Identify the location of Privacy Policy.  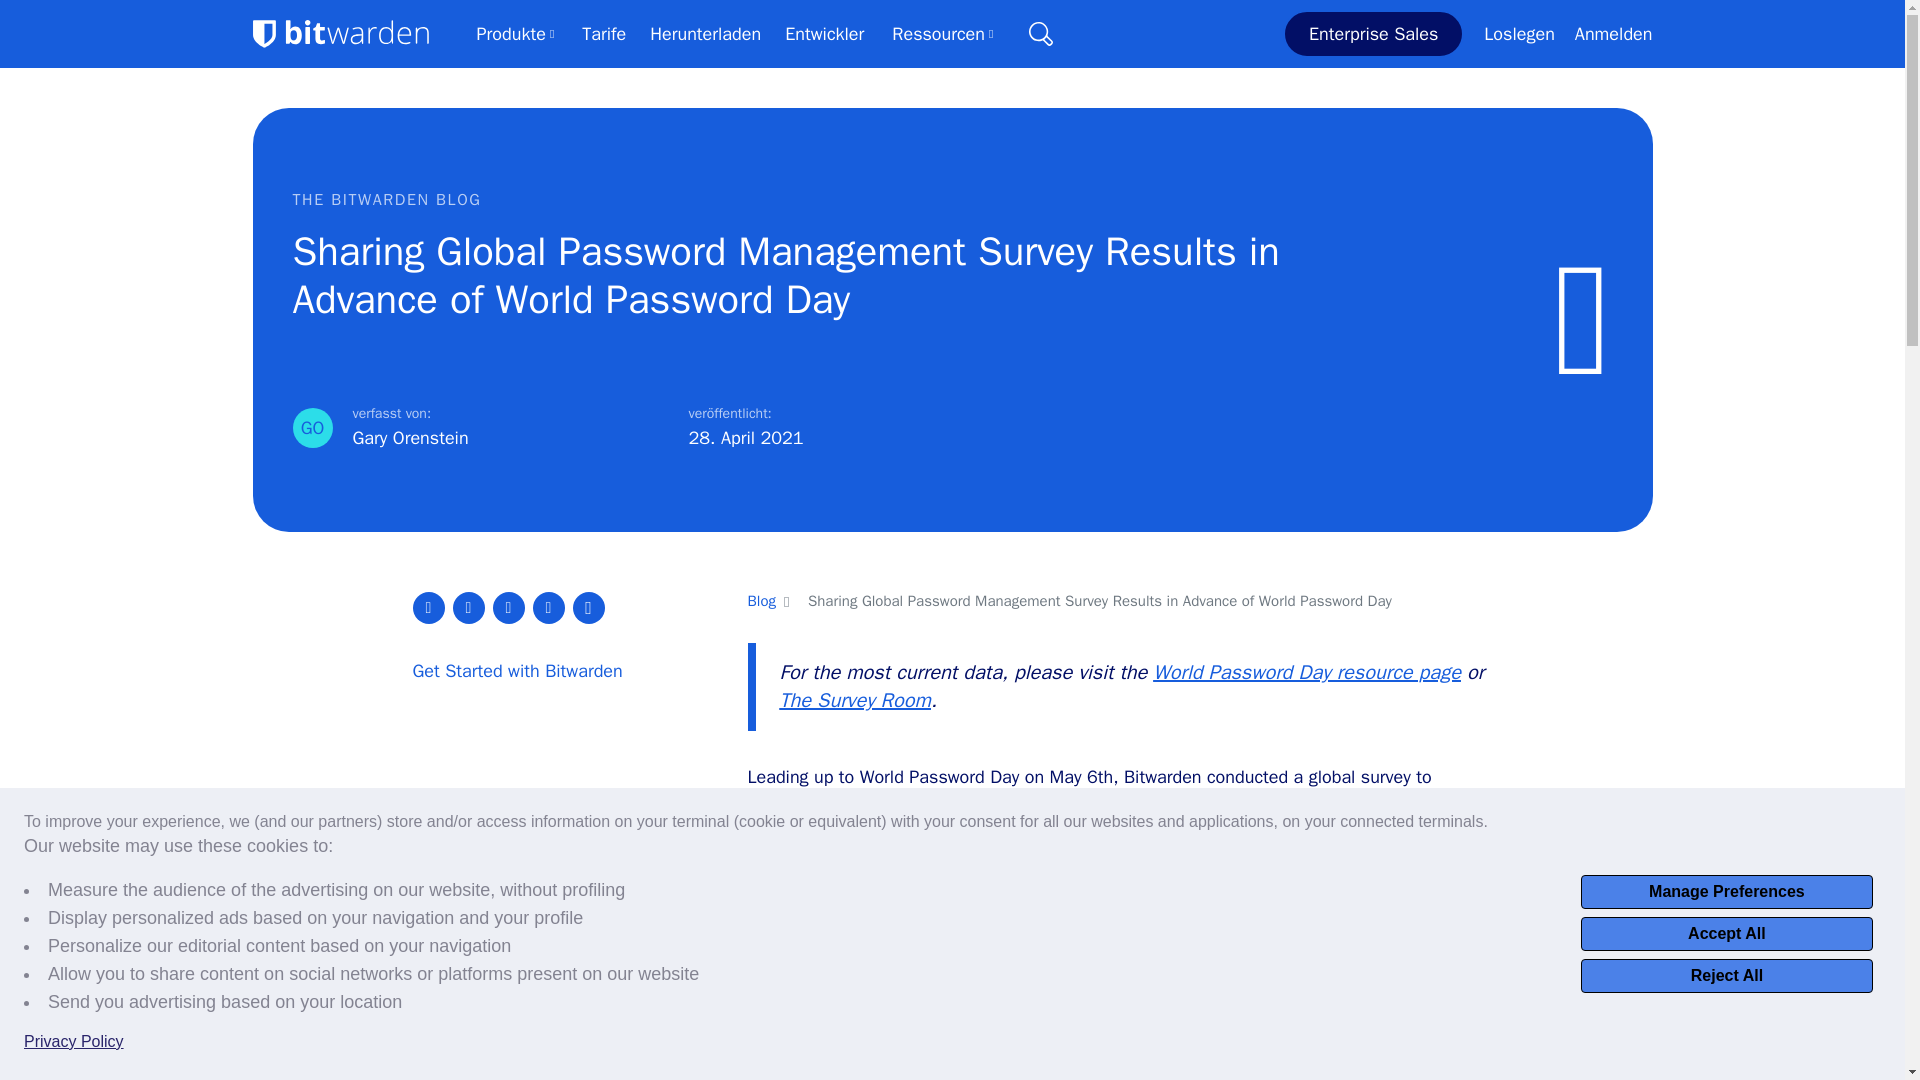
(74, 1042).